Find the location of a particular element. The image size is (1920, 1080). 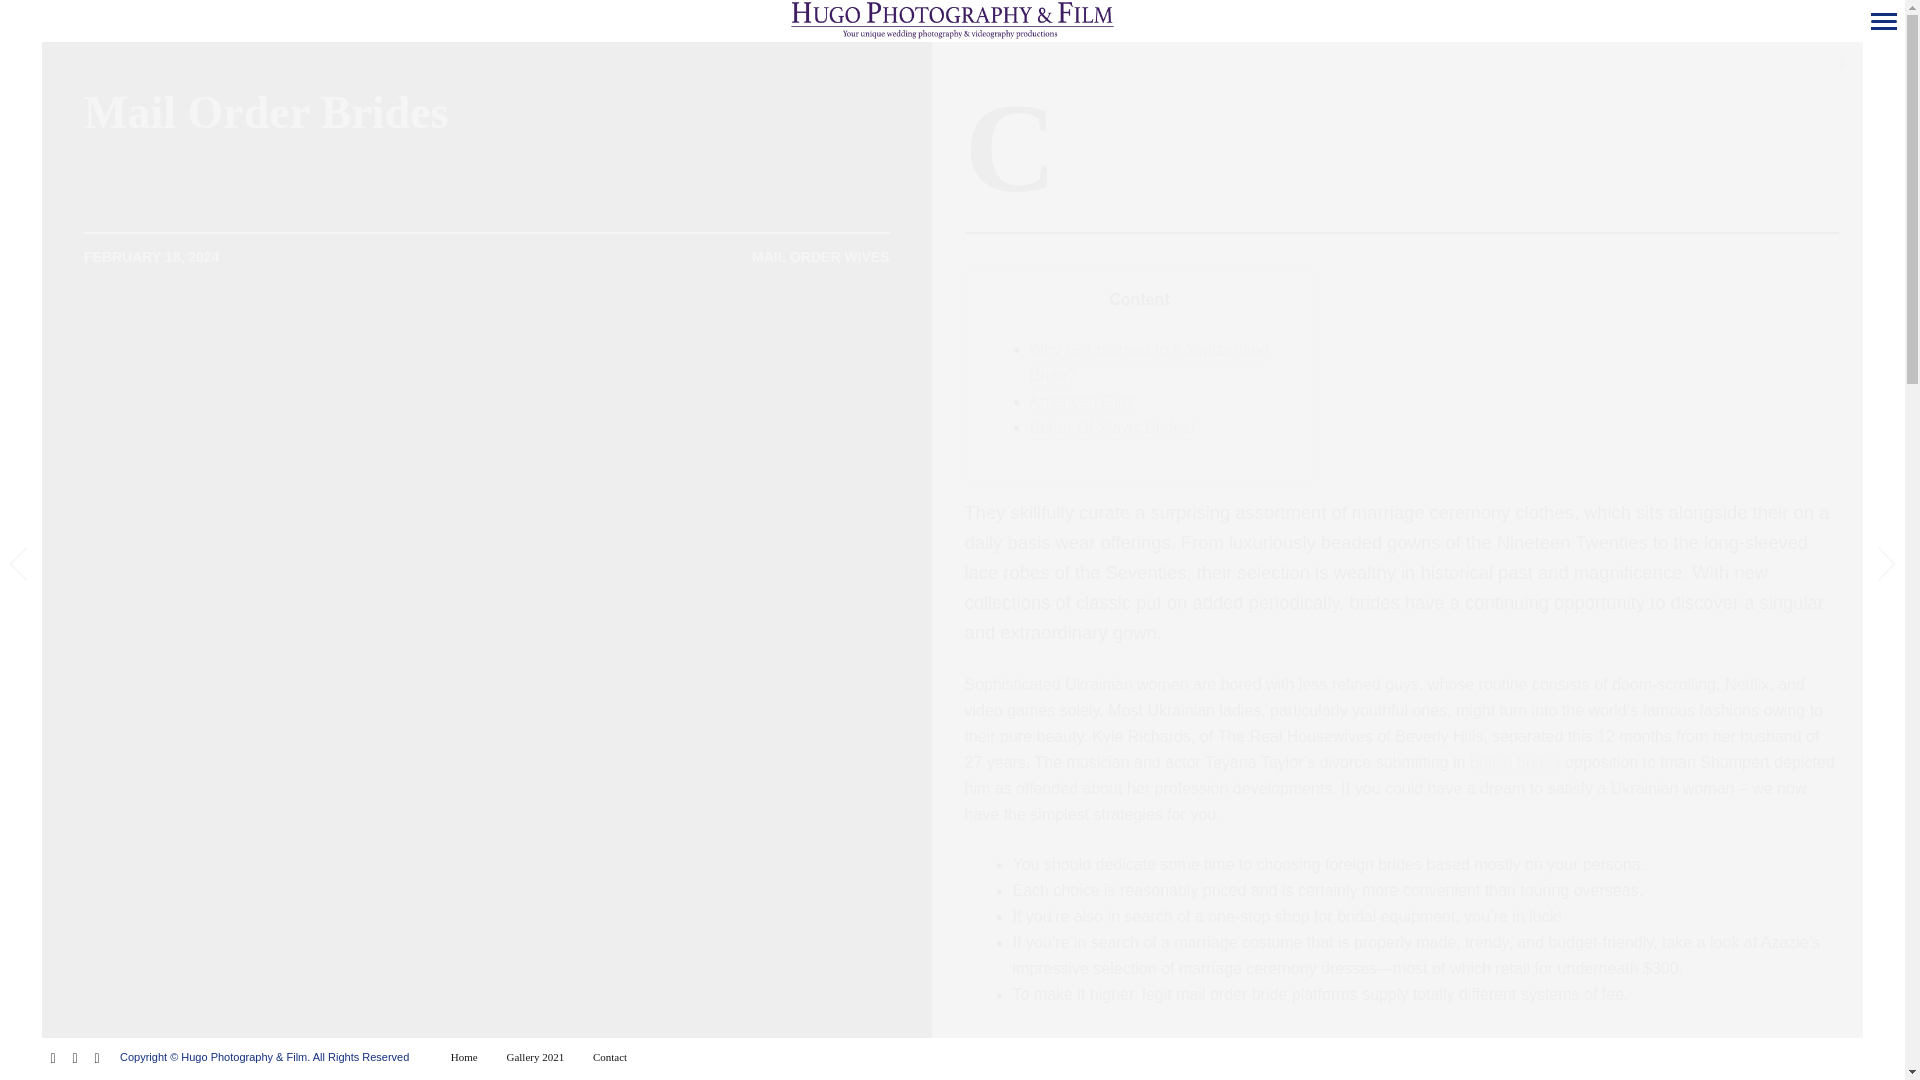

MAIL ORDER WIVES is located at coordinates (820, 258).